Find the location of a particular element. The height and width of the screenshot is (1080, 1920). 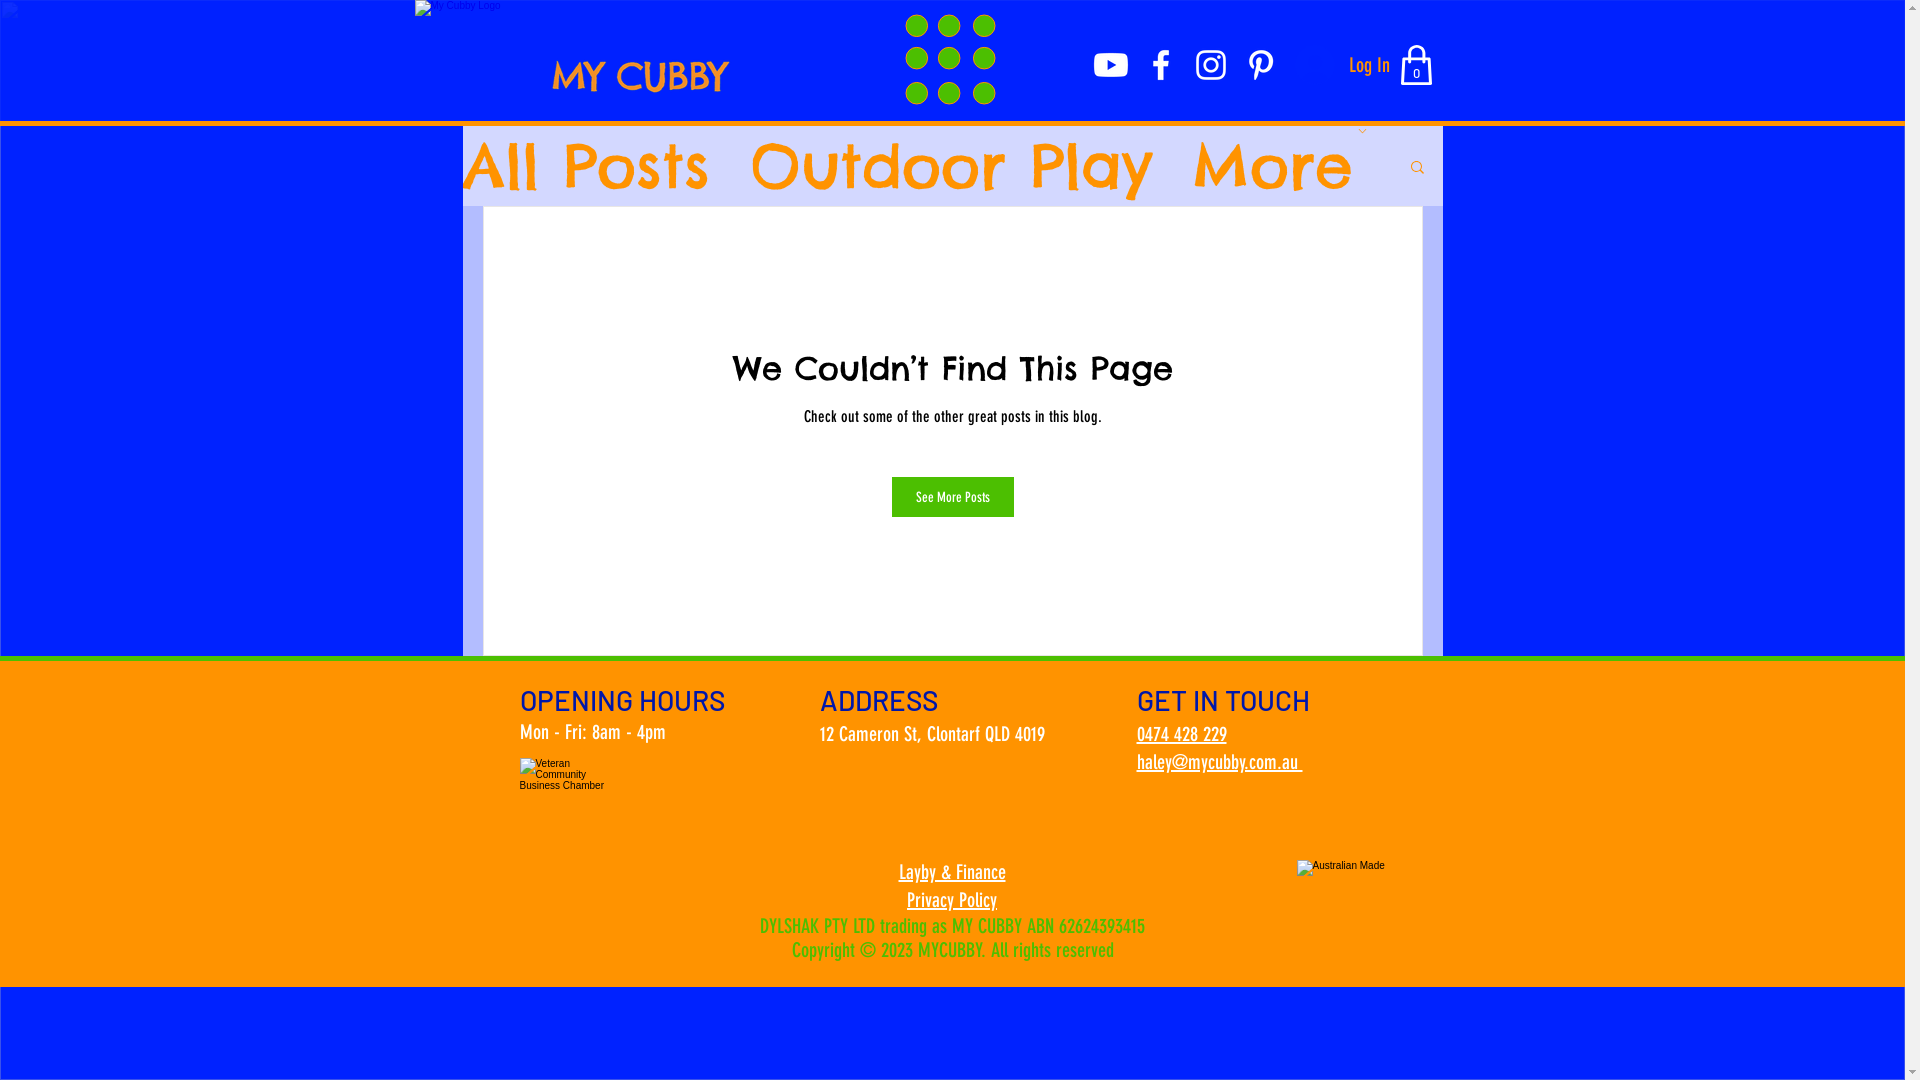

Layby & Finance is located at coordinates (952, 872).